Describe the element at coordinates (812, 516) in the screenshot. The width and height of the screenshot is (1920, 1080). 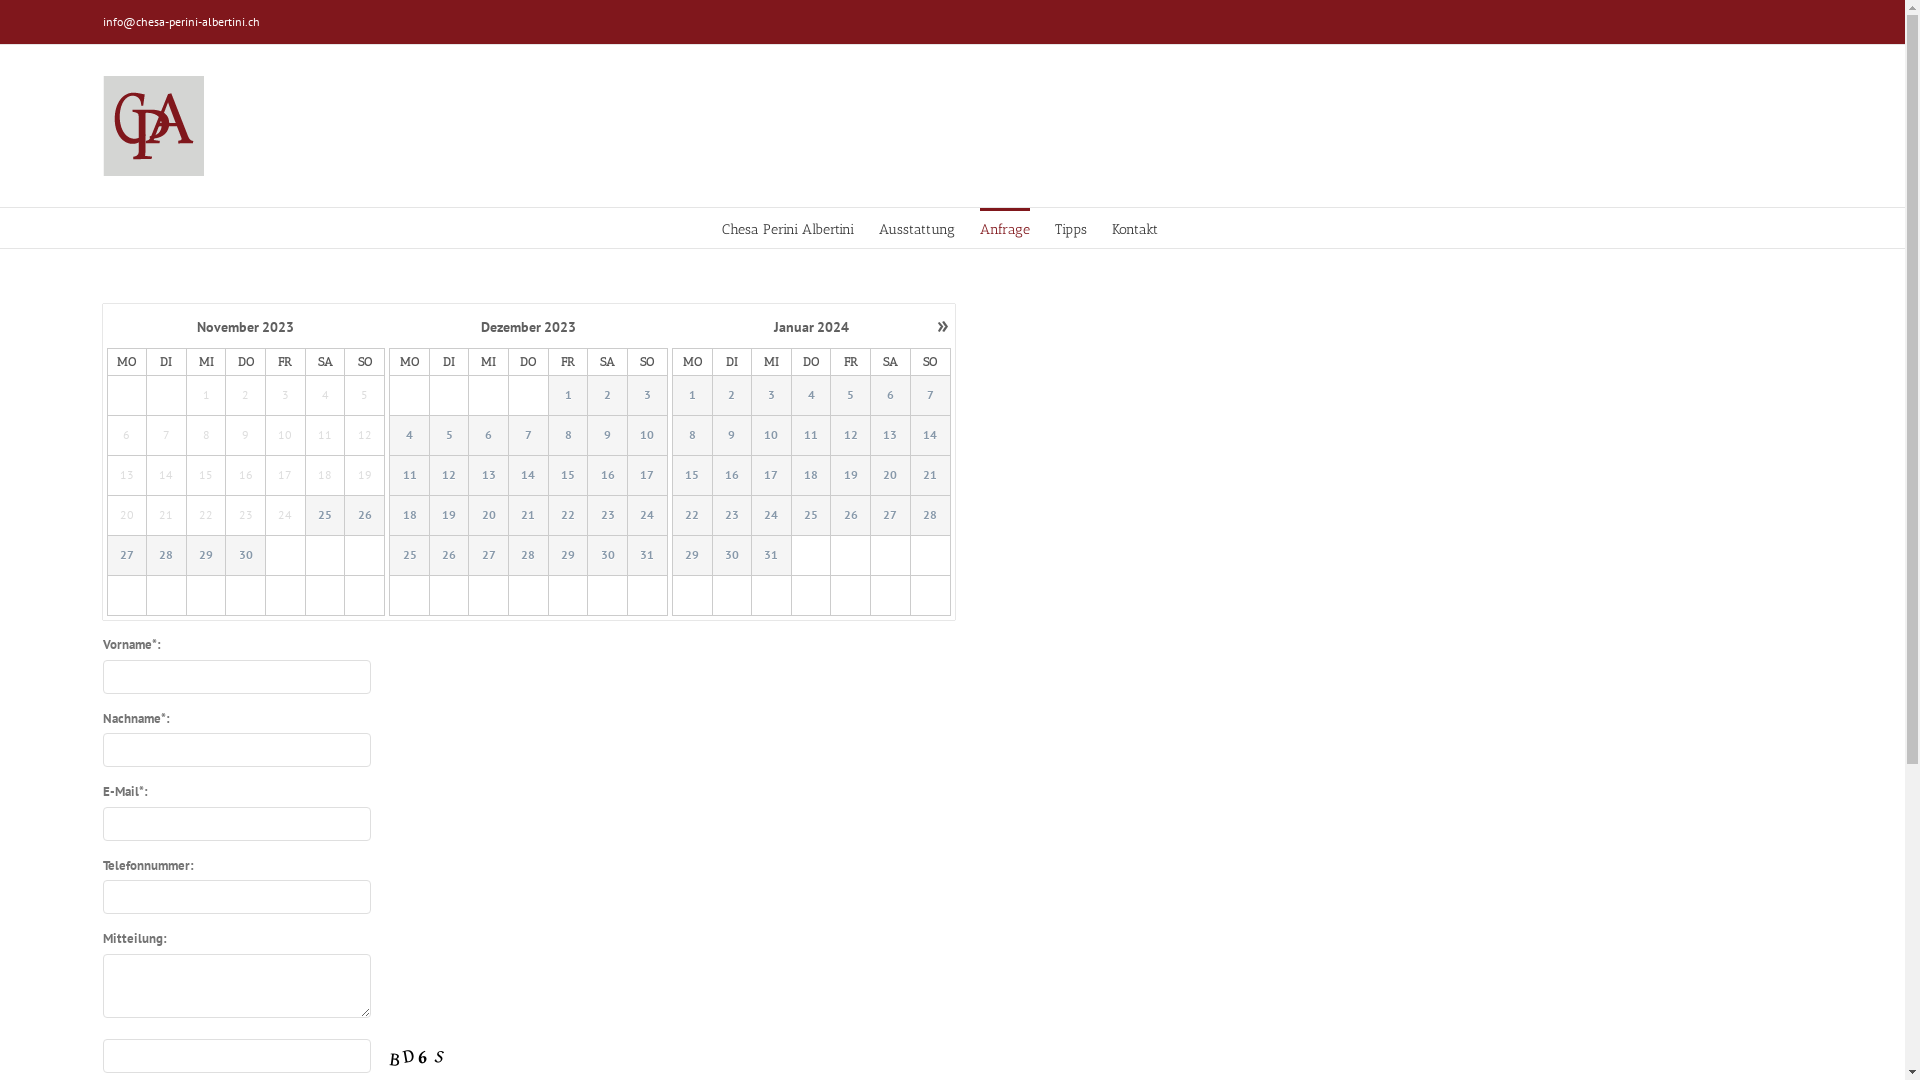
I see `25` at that location.